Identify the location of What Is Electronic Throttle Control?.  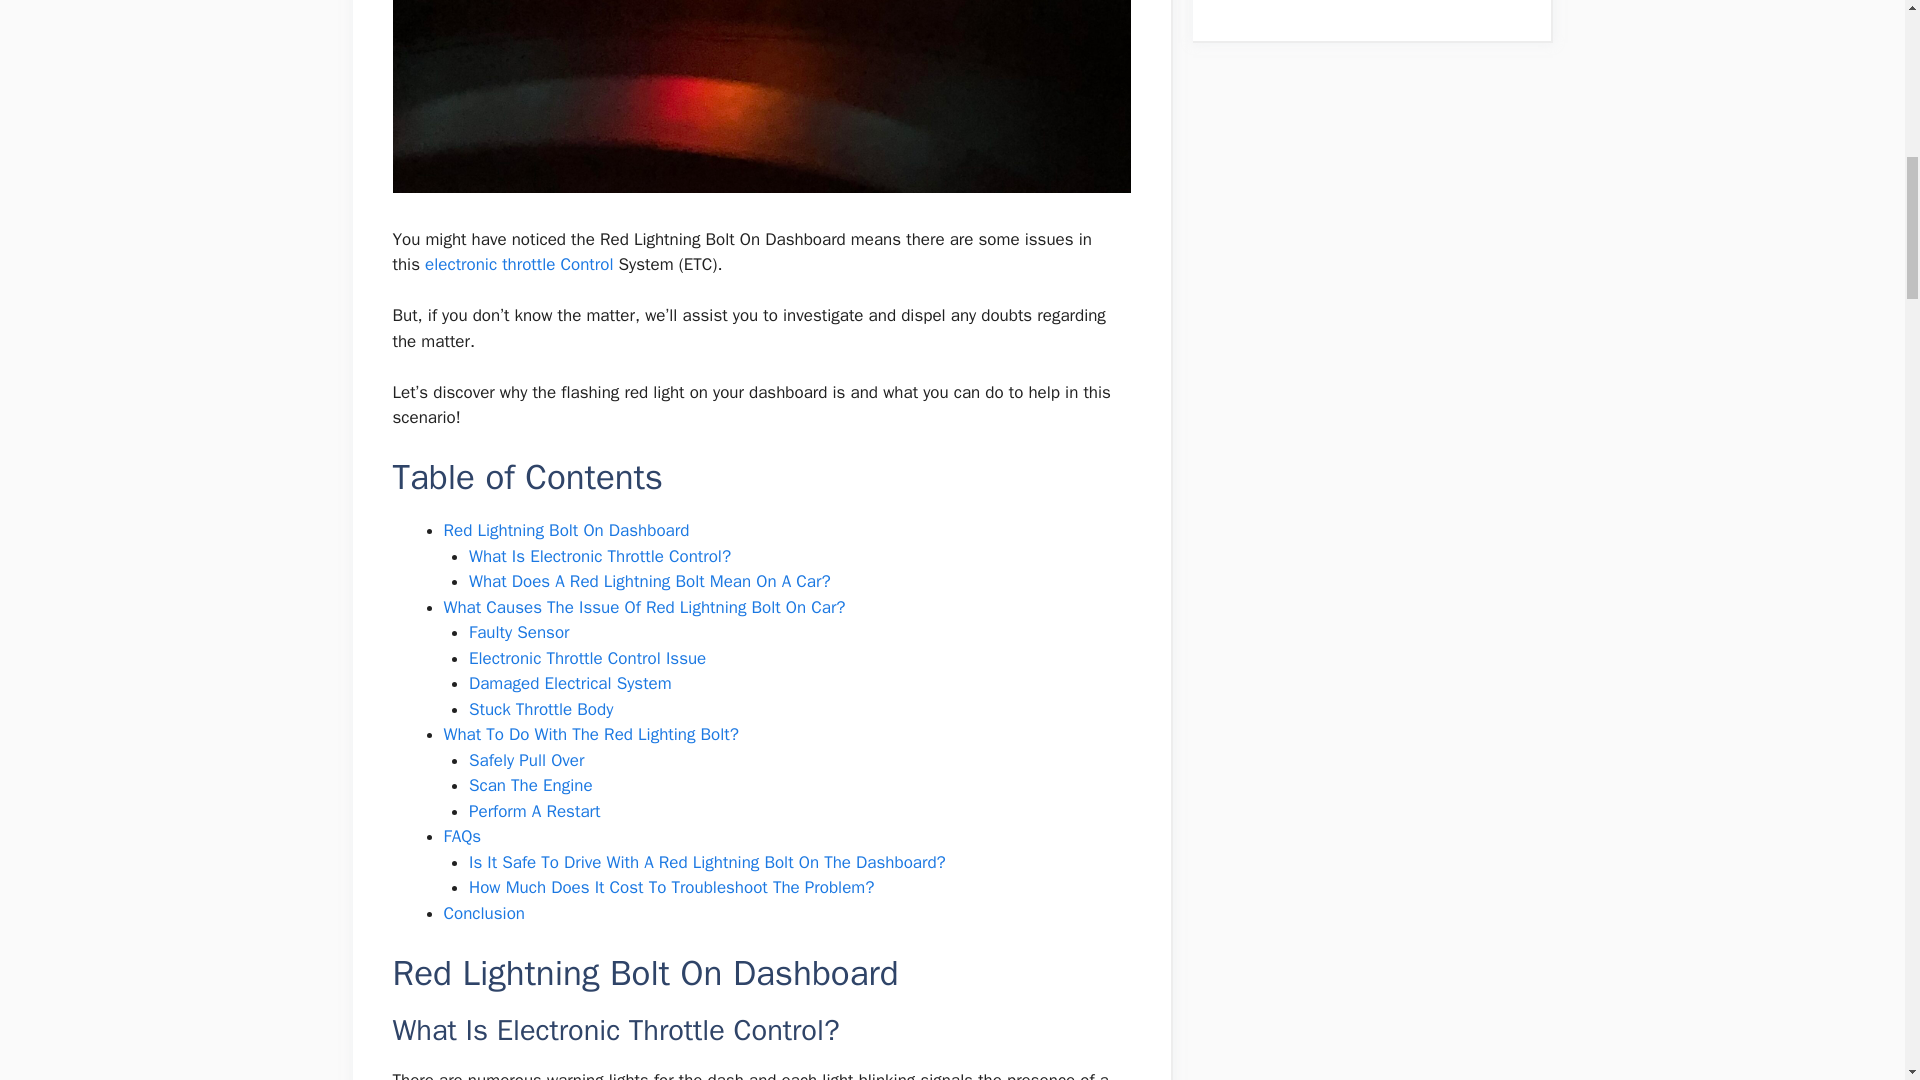
(600, 556).